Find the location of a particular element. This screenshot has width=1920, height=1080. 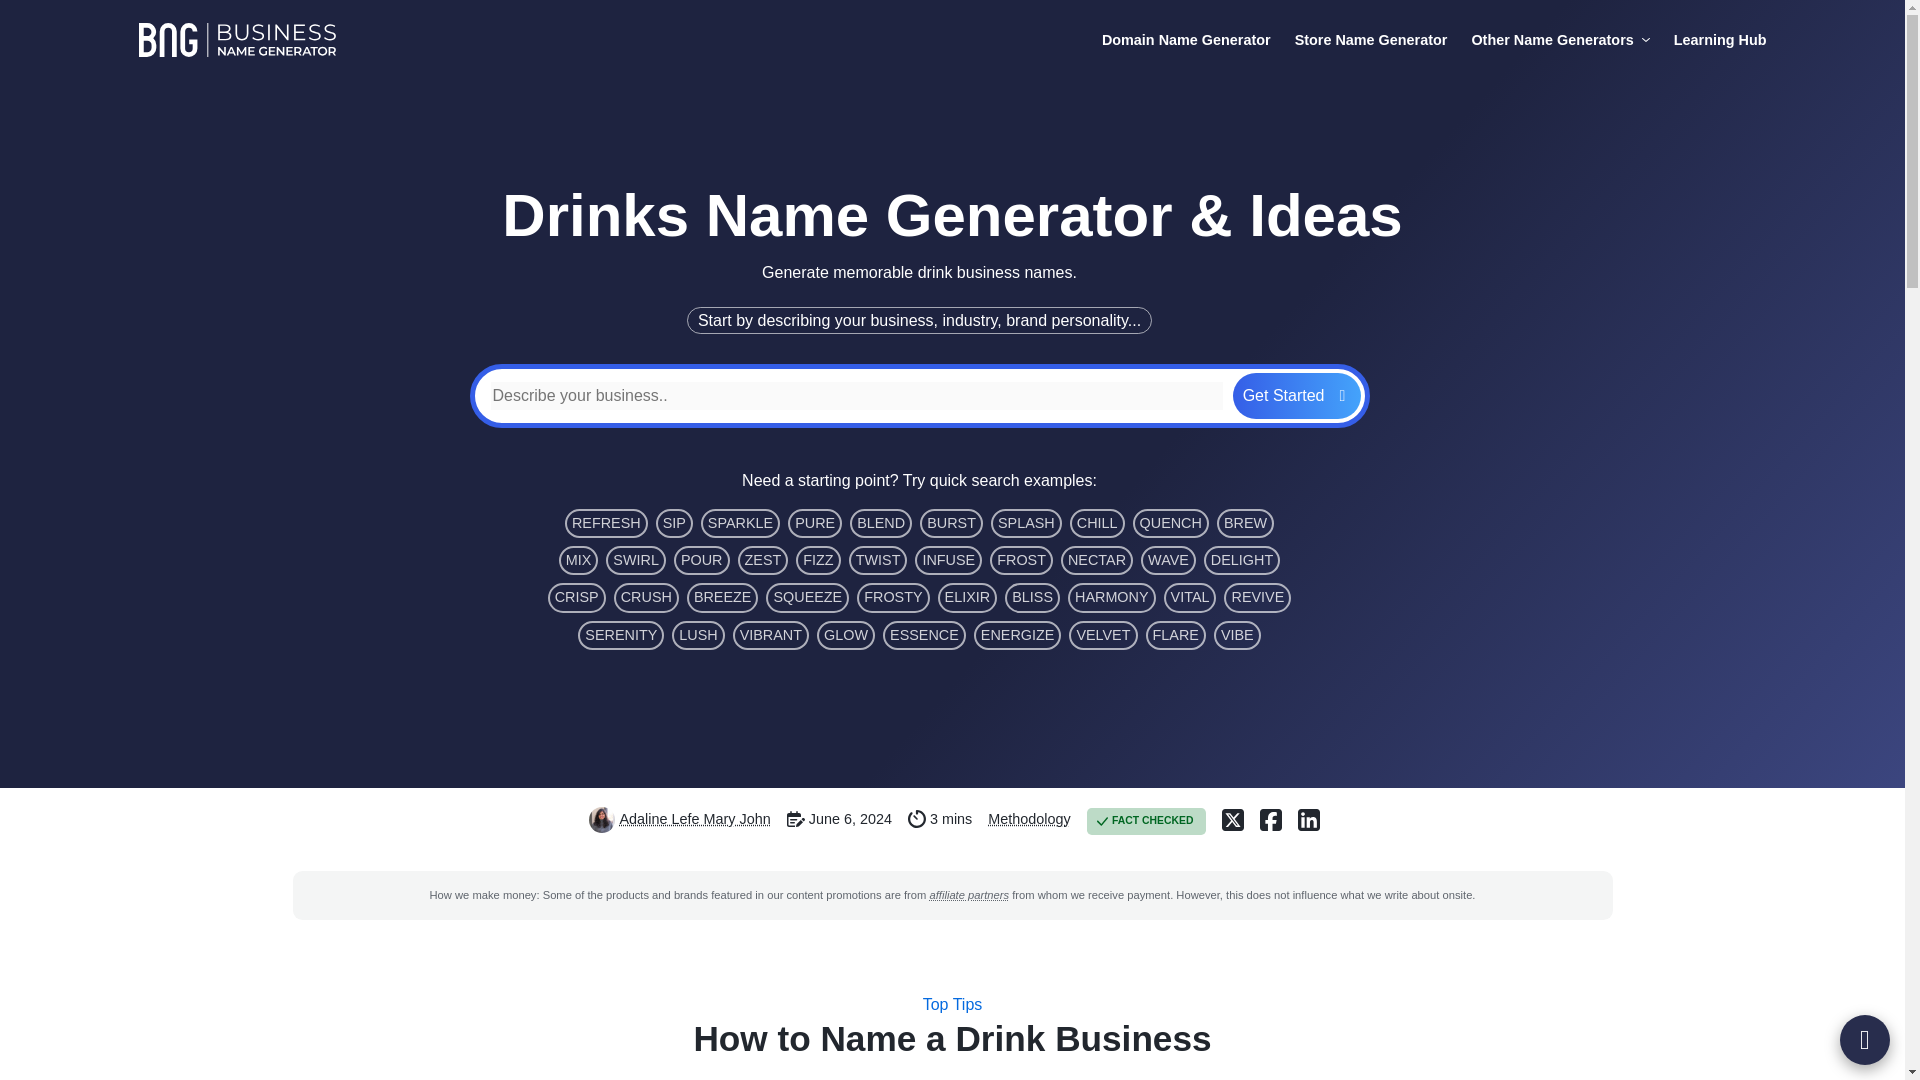

Reading time is located at coordinates (916, 819).